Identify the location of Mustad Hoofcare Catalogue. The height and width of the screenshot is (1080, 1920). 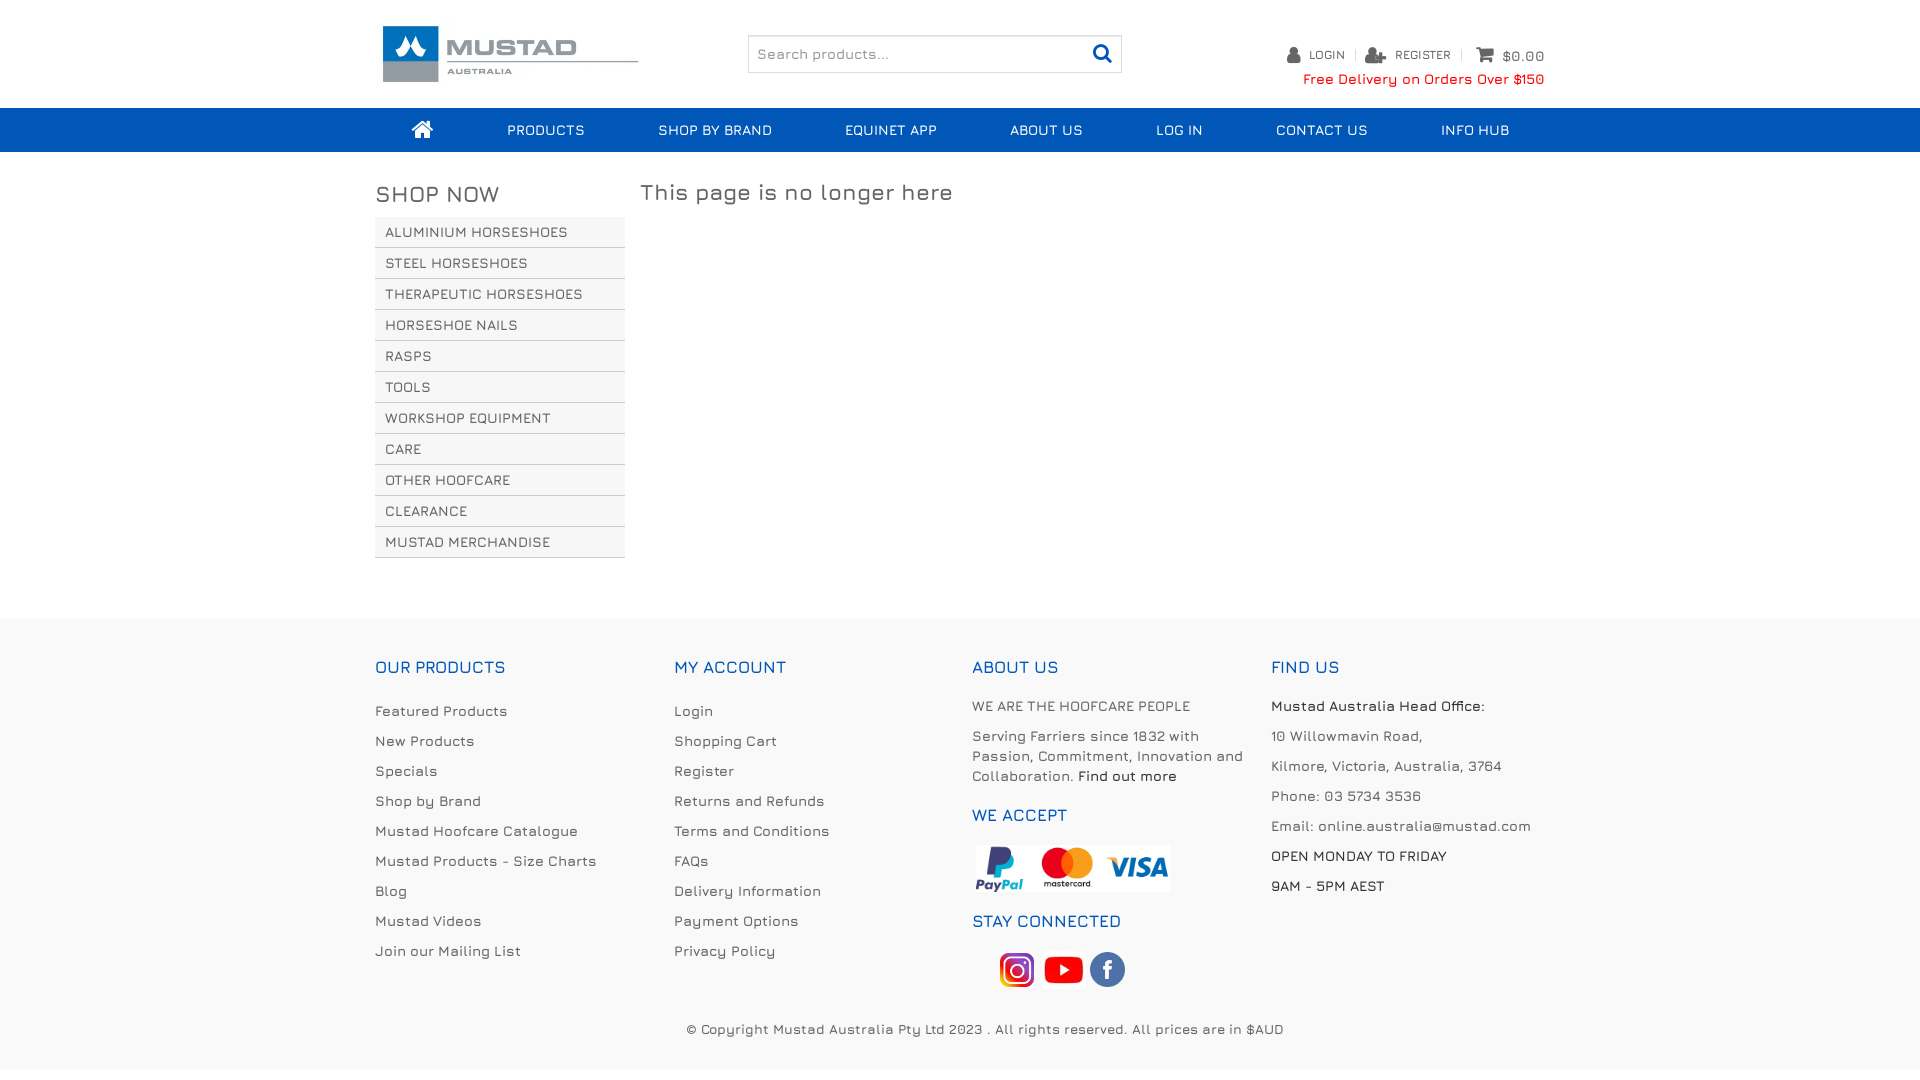
(512, 831).